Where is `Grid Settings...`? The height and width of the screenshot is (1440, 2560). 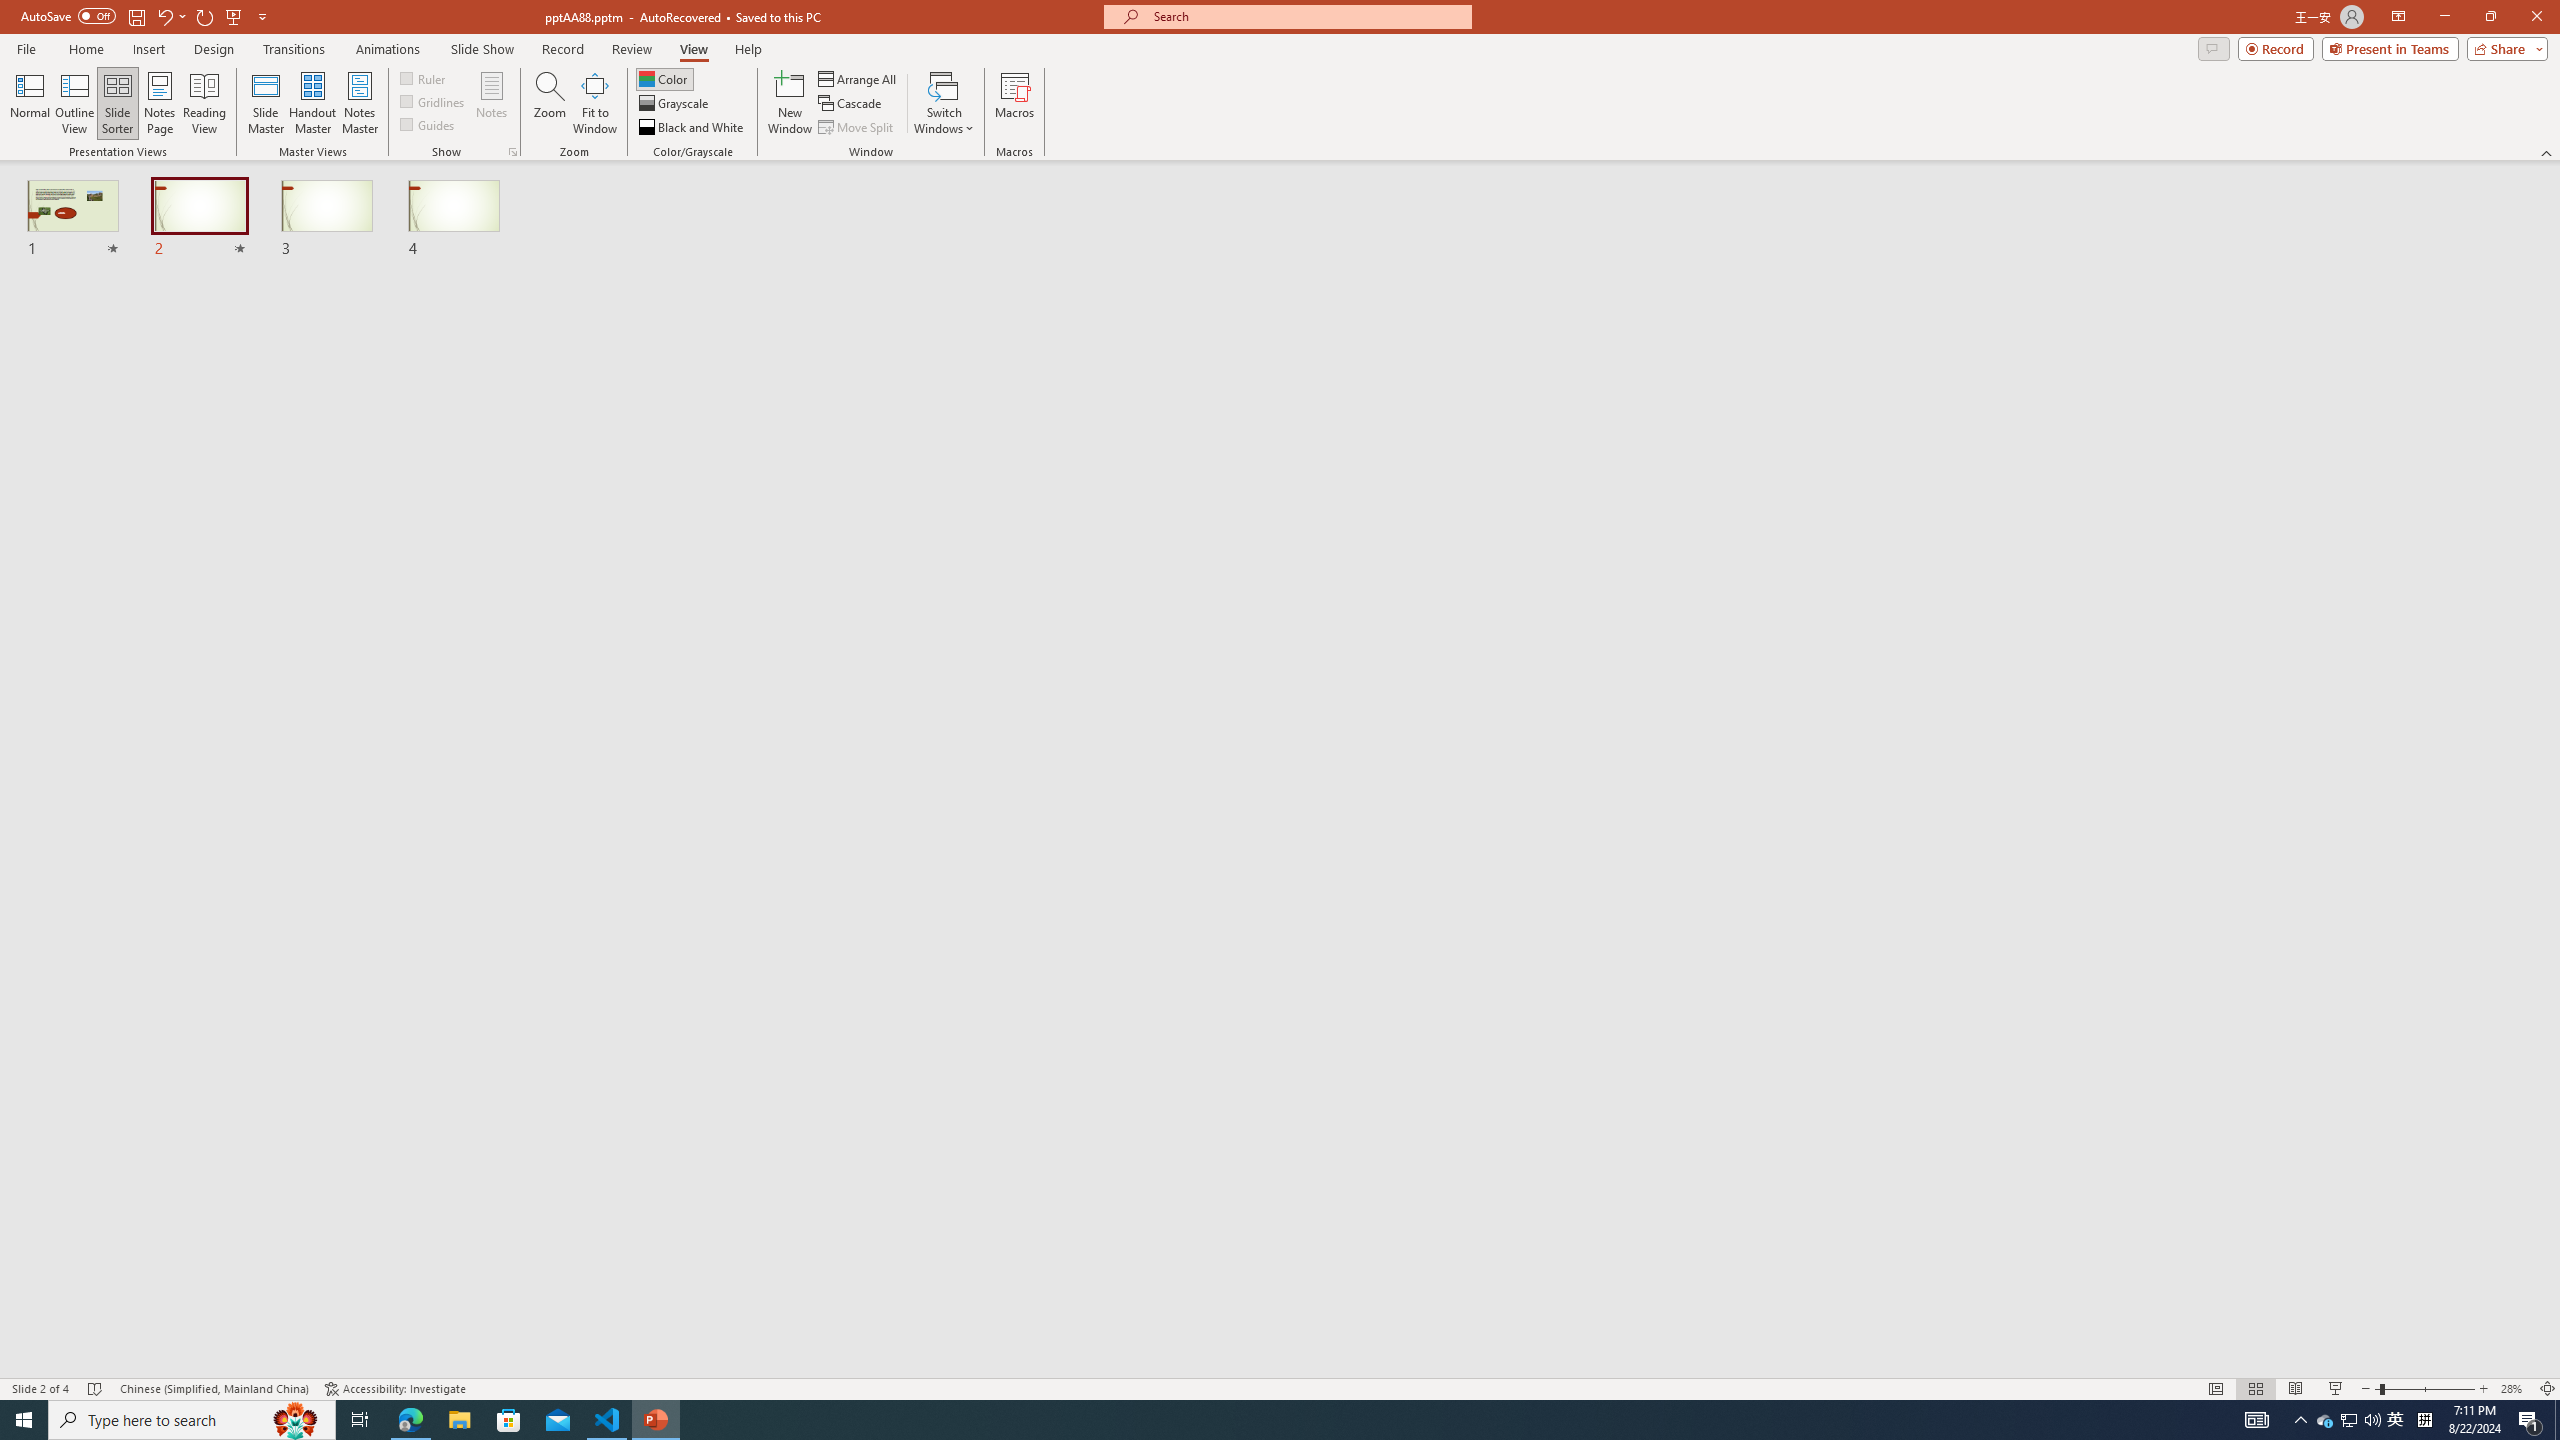
Grid Settings... is located at coordinates (513, 152).